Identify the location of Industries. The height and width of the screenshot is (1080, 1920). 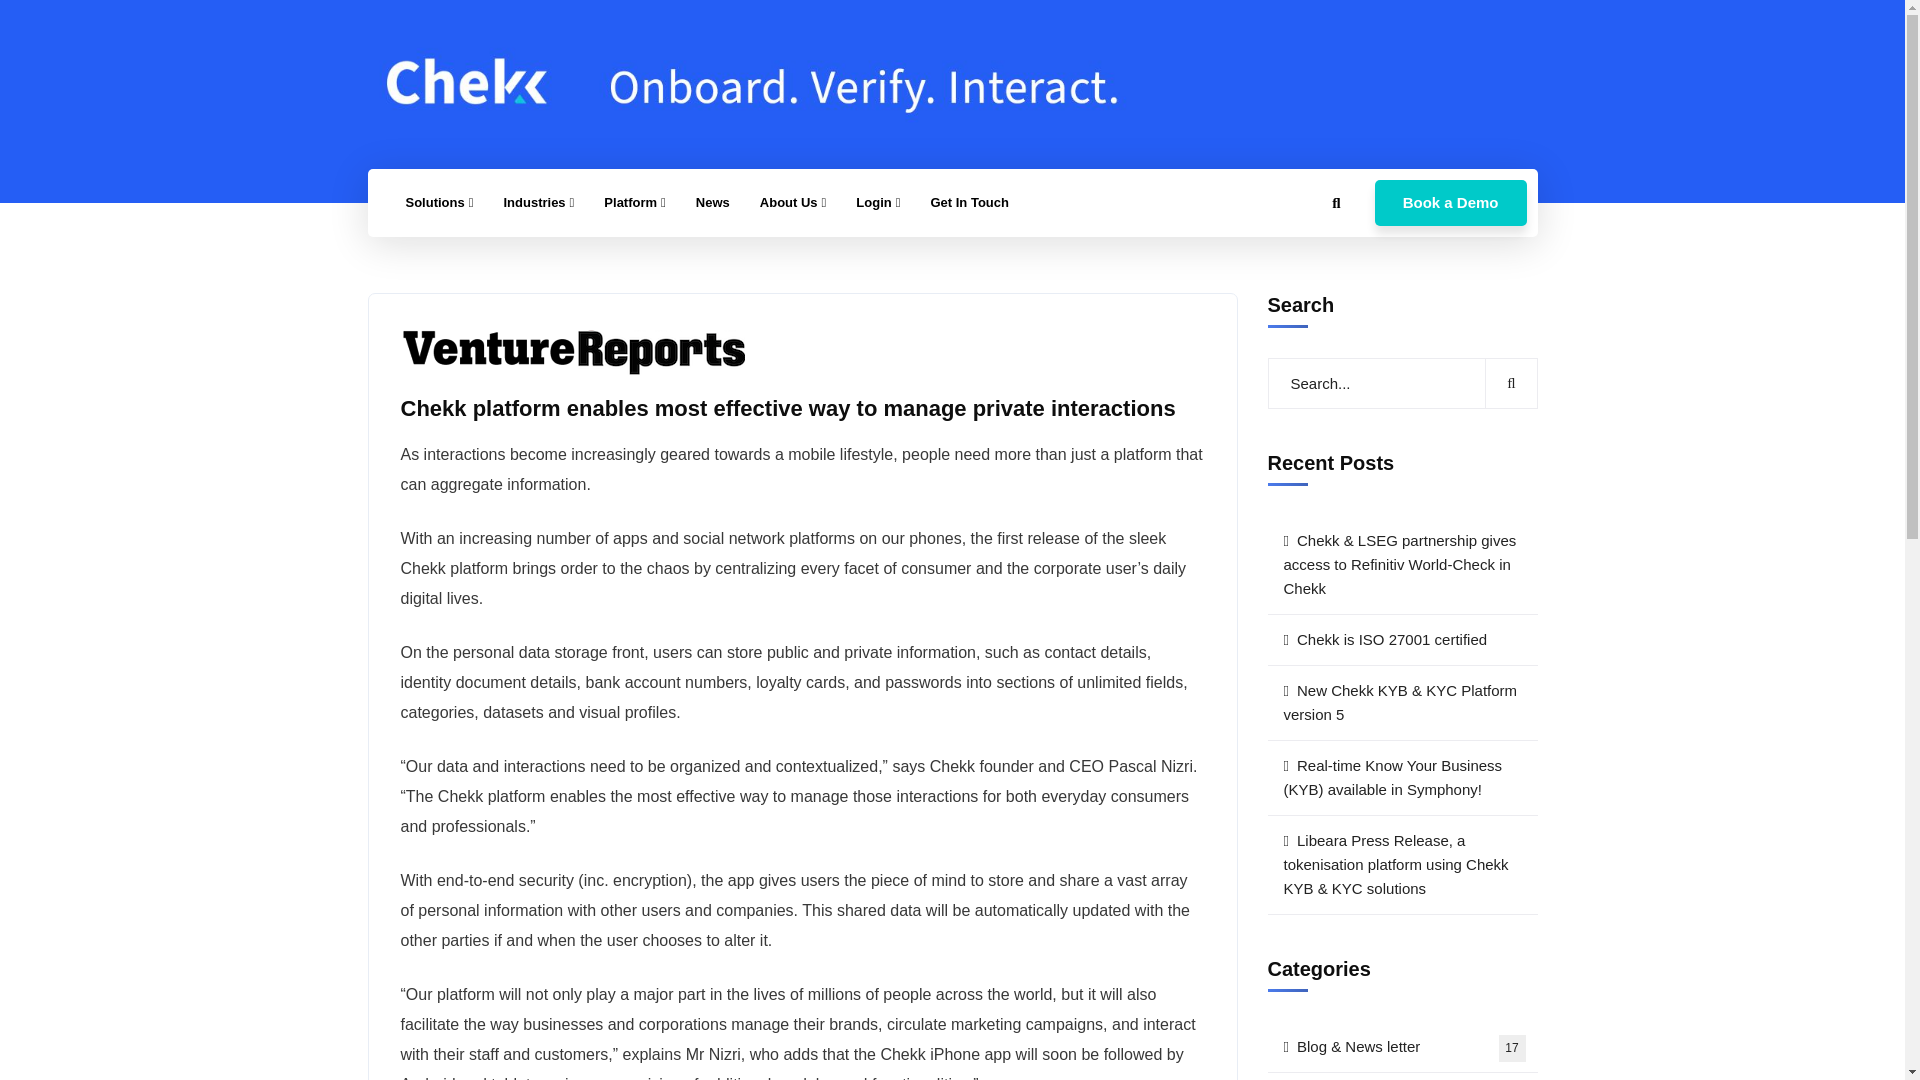
(538, 202).